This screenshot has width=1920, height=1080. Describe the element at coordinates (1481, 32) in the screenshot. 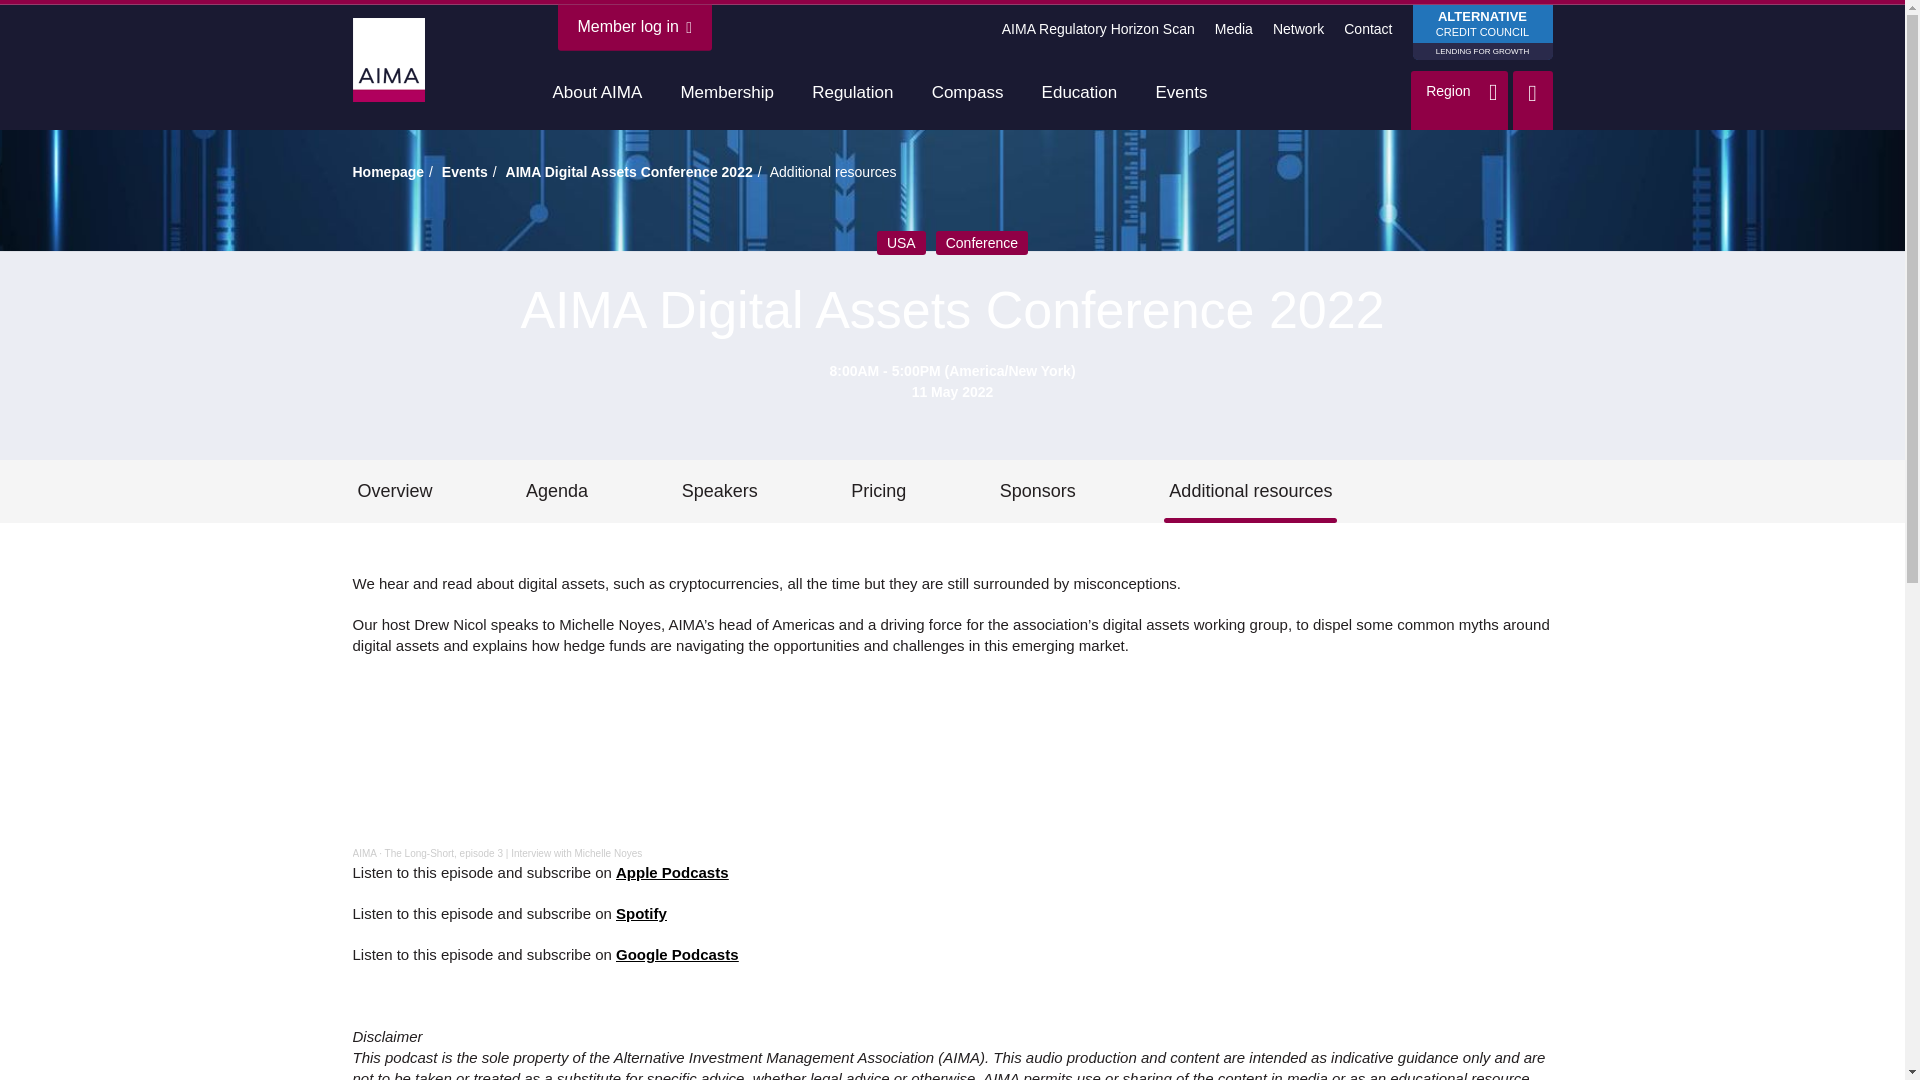

I see `Membership` at that location.